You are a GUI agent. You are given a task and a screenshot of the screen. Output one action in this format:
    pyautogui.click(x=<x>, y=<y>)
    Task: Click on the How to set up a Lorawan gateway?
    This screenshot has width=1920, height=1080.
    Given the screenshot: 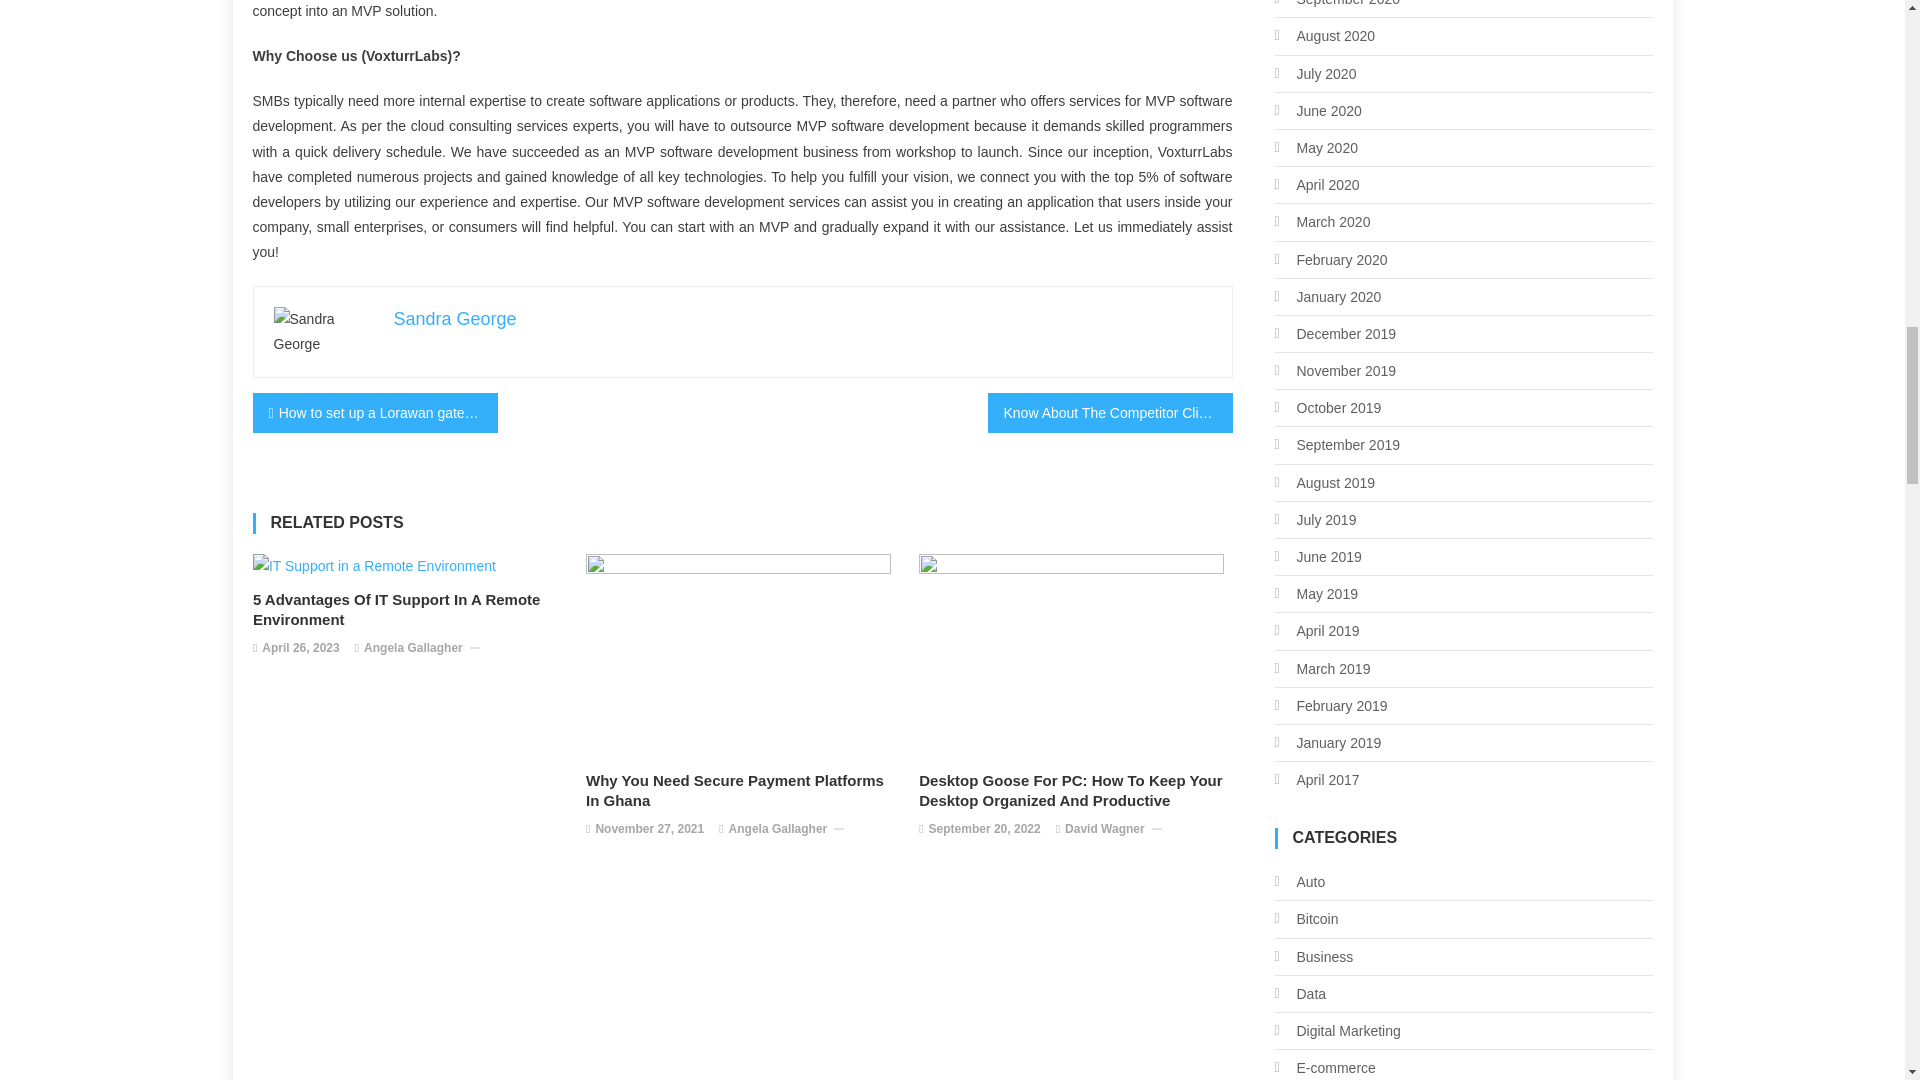 What is the action you would take?
    pyautogui.click(x=374, y=413)
    